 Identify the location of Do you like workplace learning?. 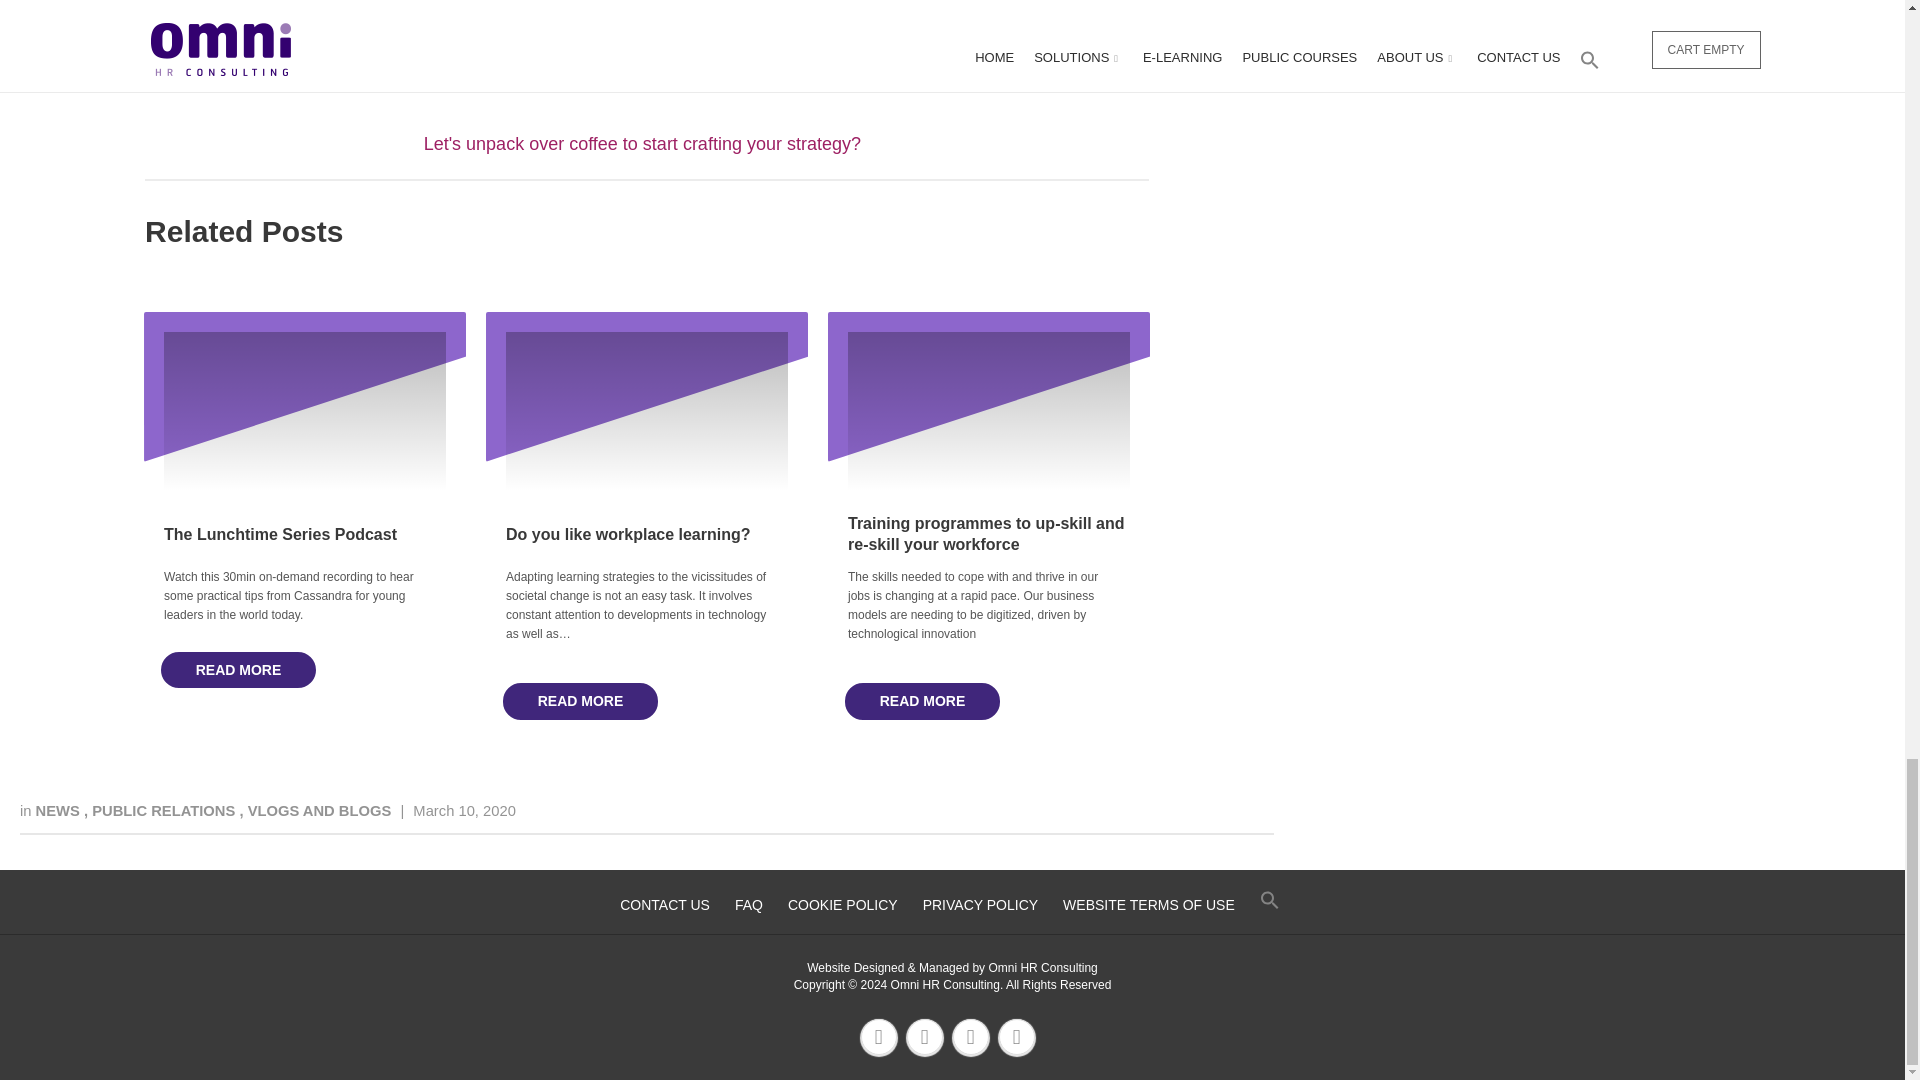
(628, 534).